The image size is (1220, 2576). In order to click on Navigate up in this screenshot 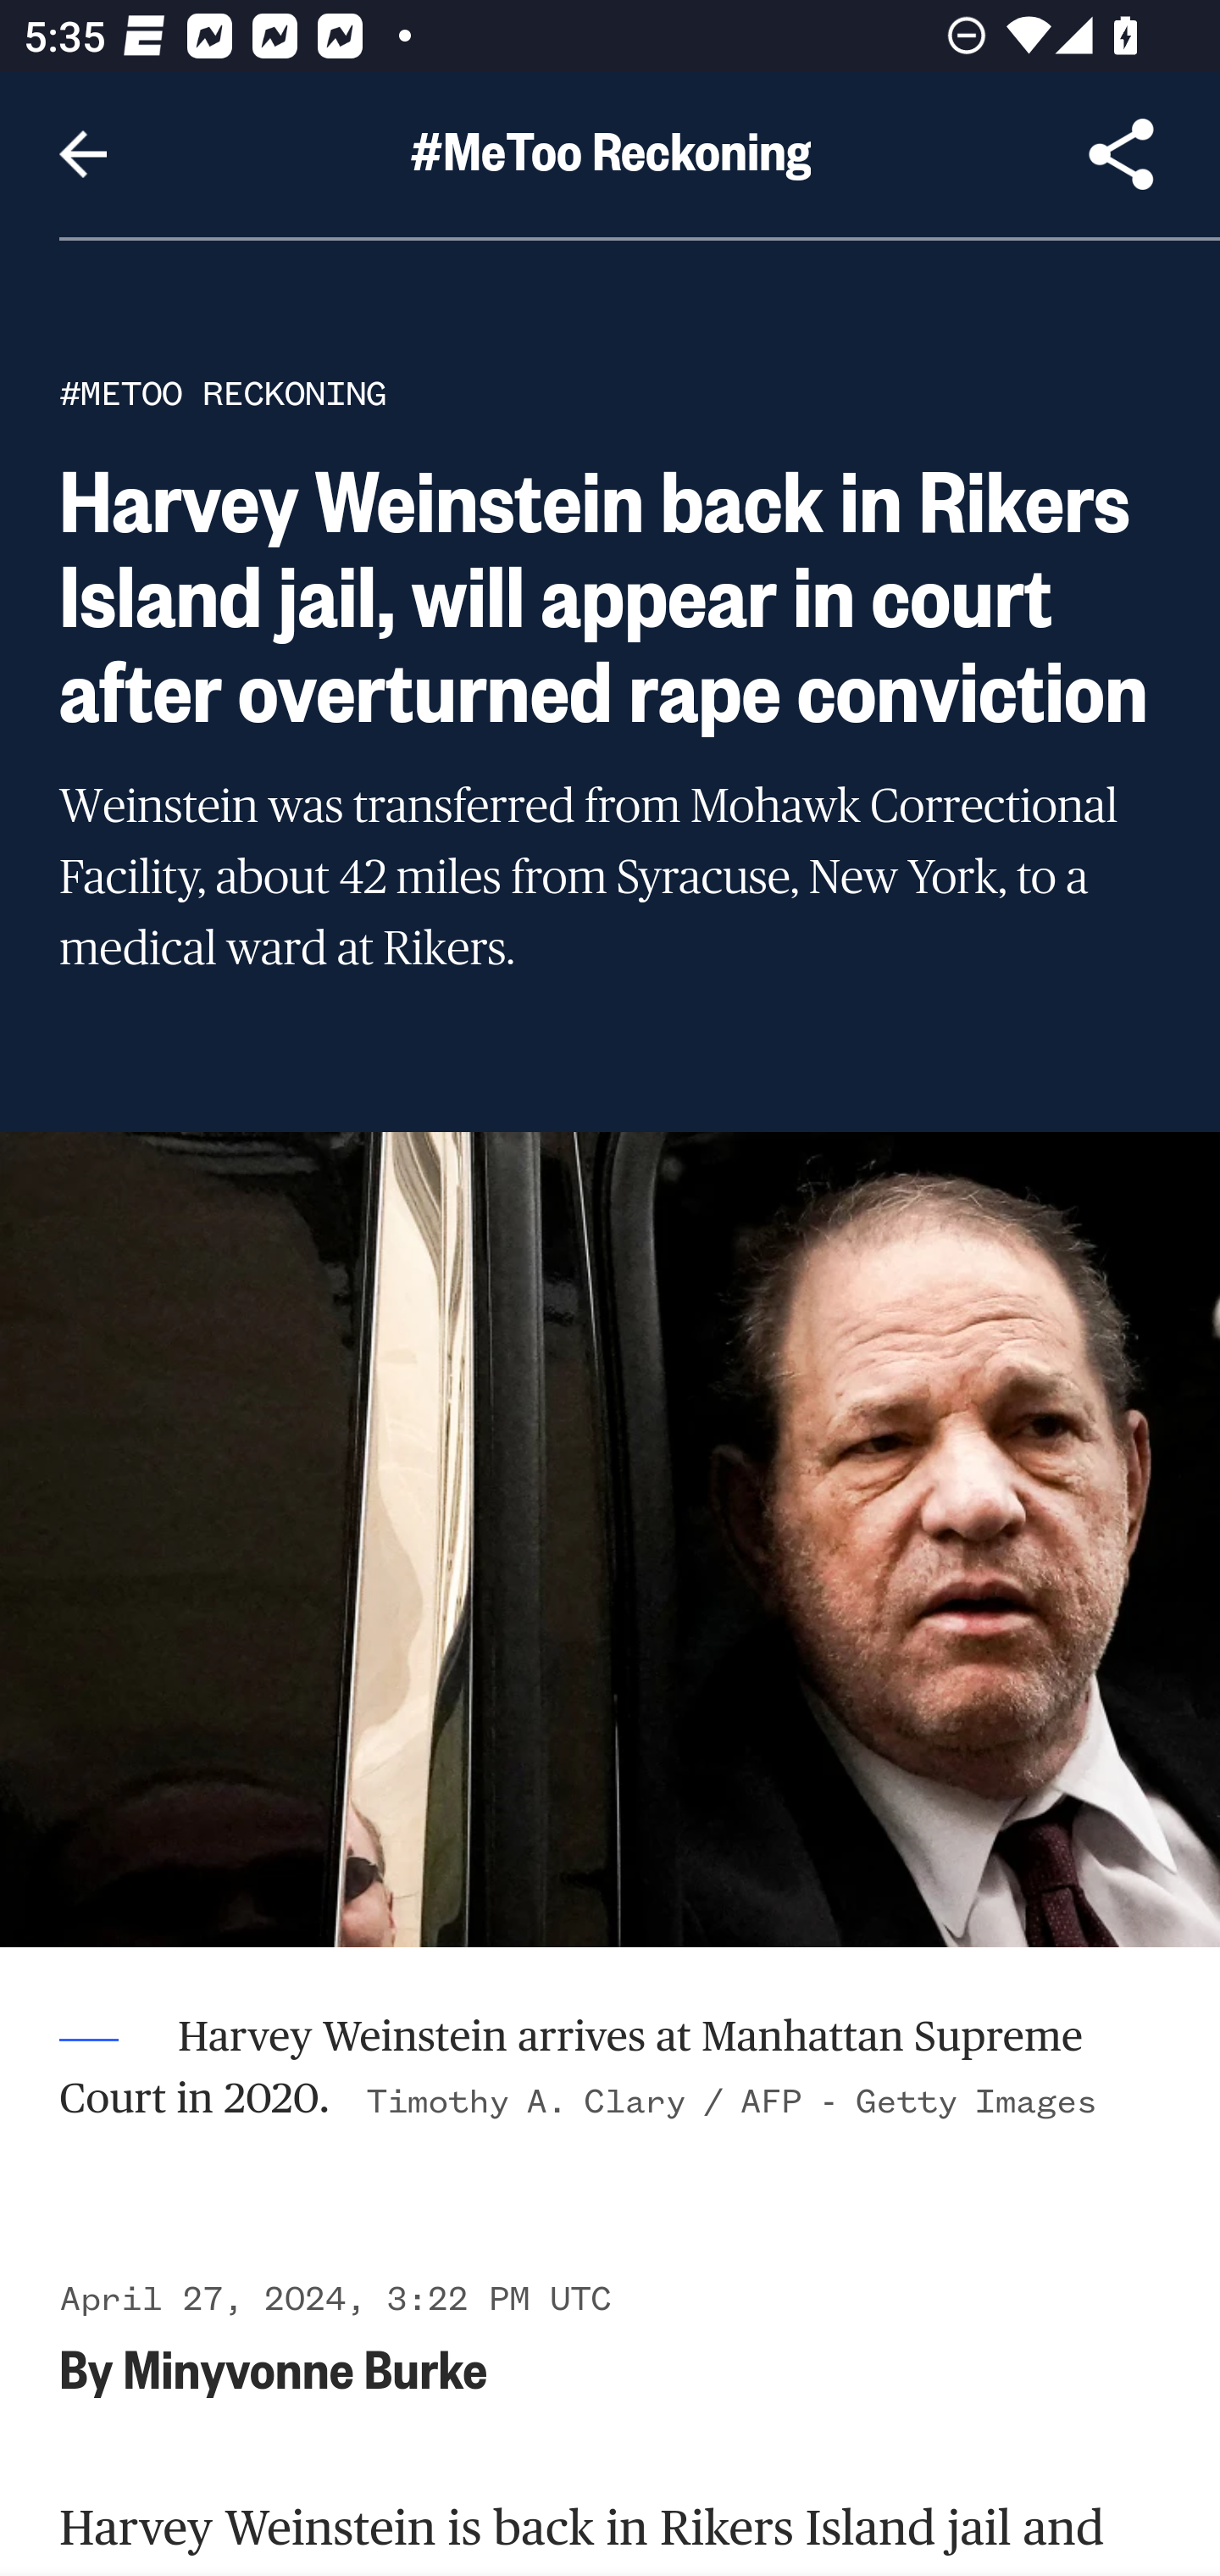, I will do `click(83, 154)`.